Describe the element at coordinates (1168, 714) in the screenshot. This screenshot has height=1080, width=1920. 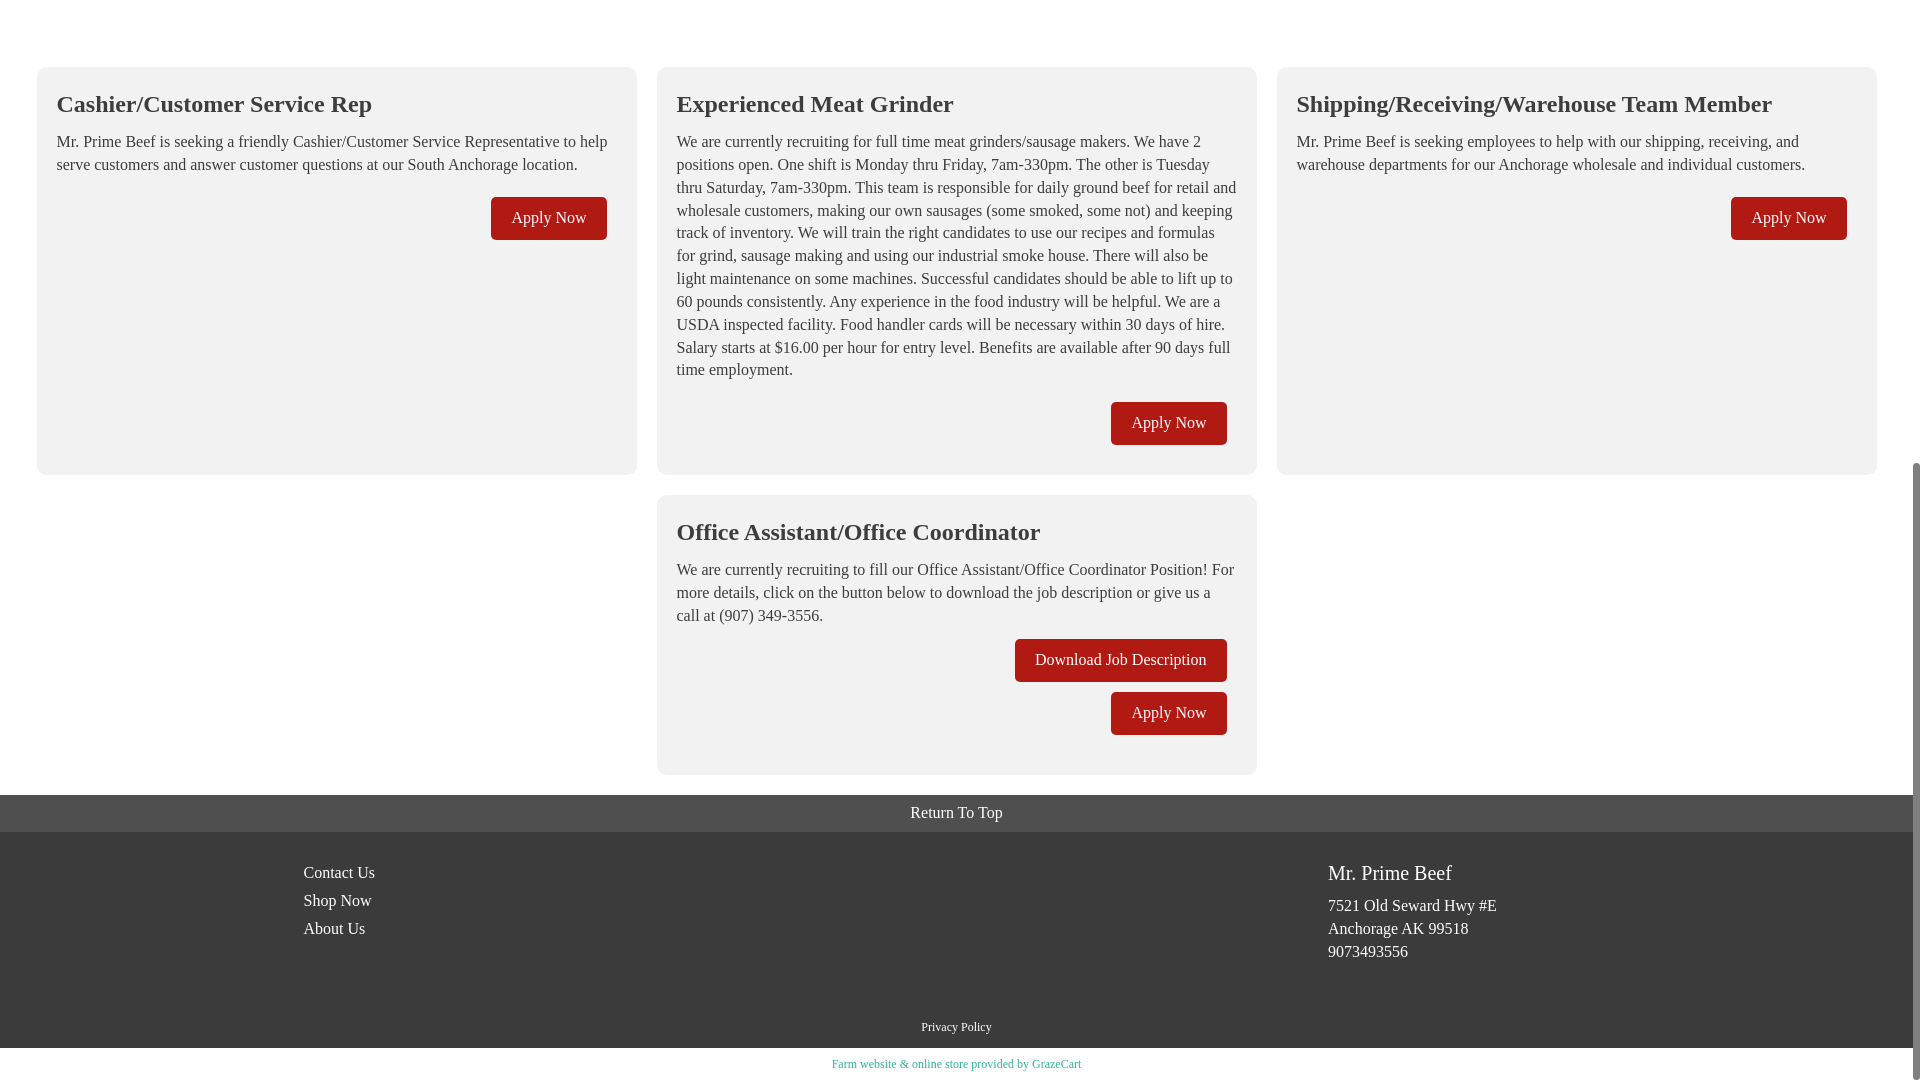
I see `Apply Now` at that location.